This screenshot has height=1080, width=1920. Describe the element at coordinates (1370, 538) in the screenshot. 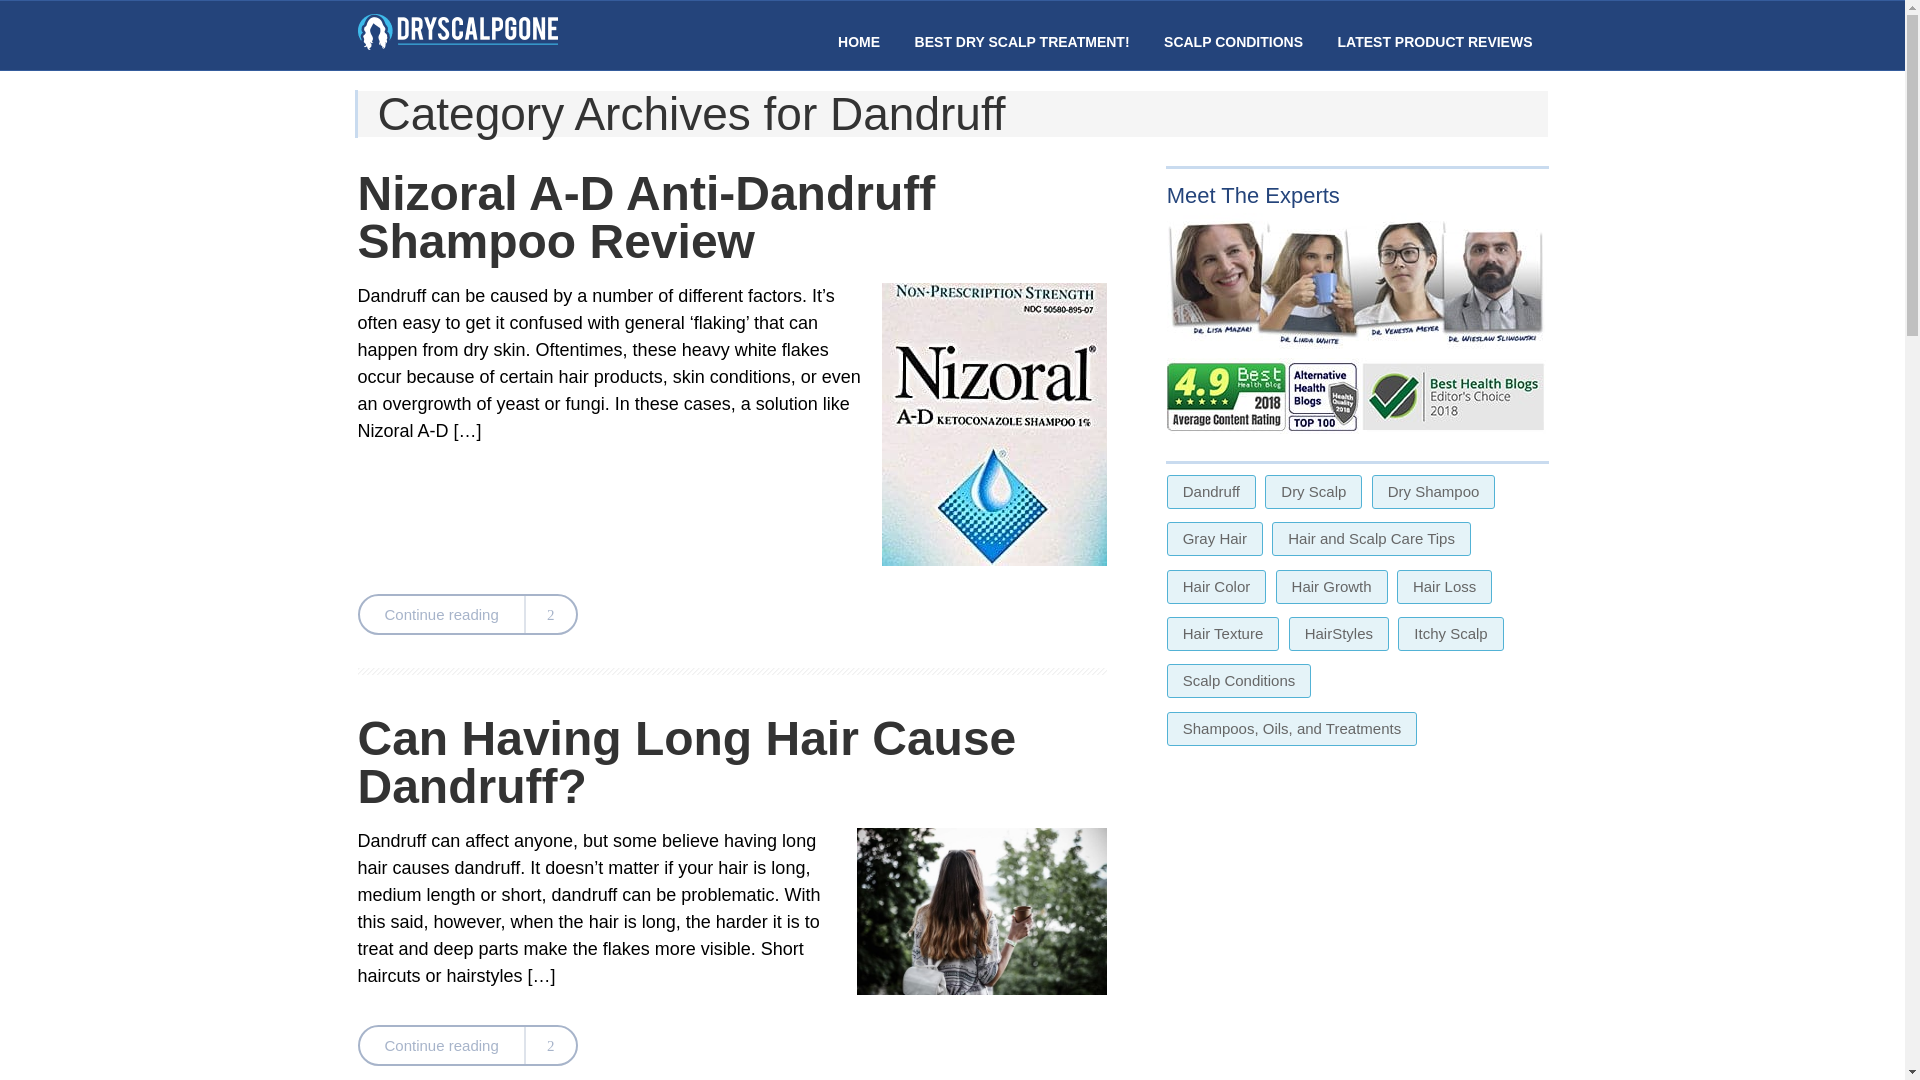

I see `Hair and Scalp Care Tips` at that location.